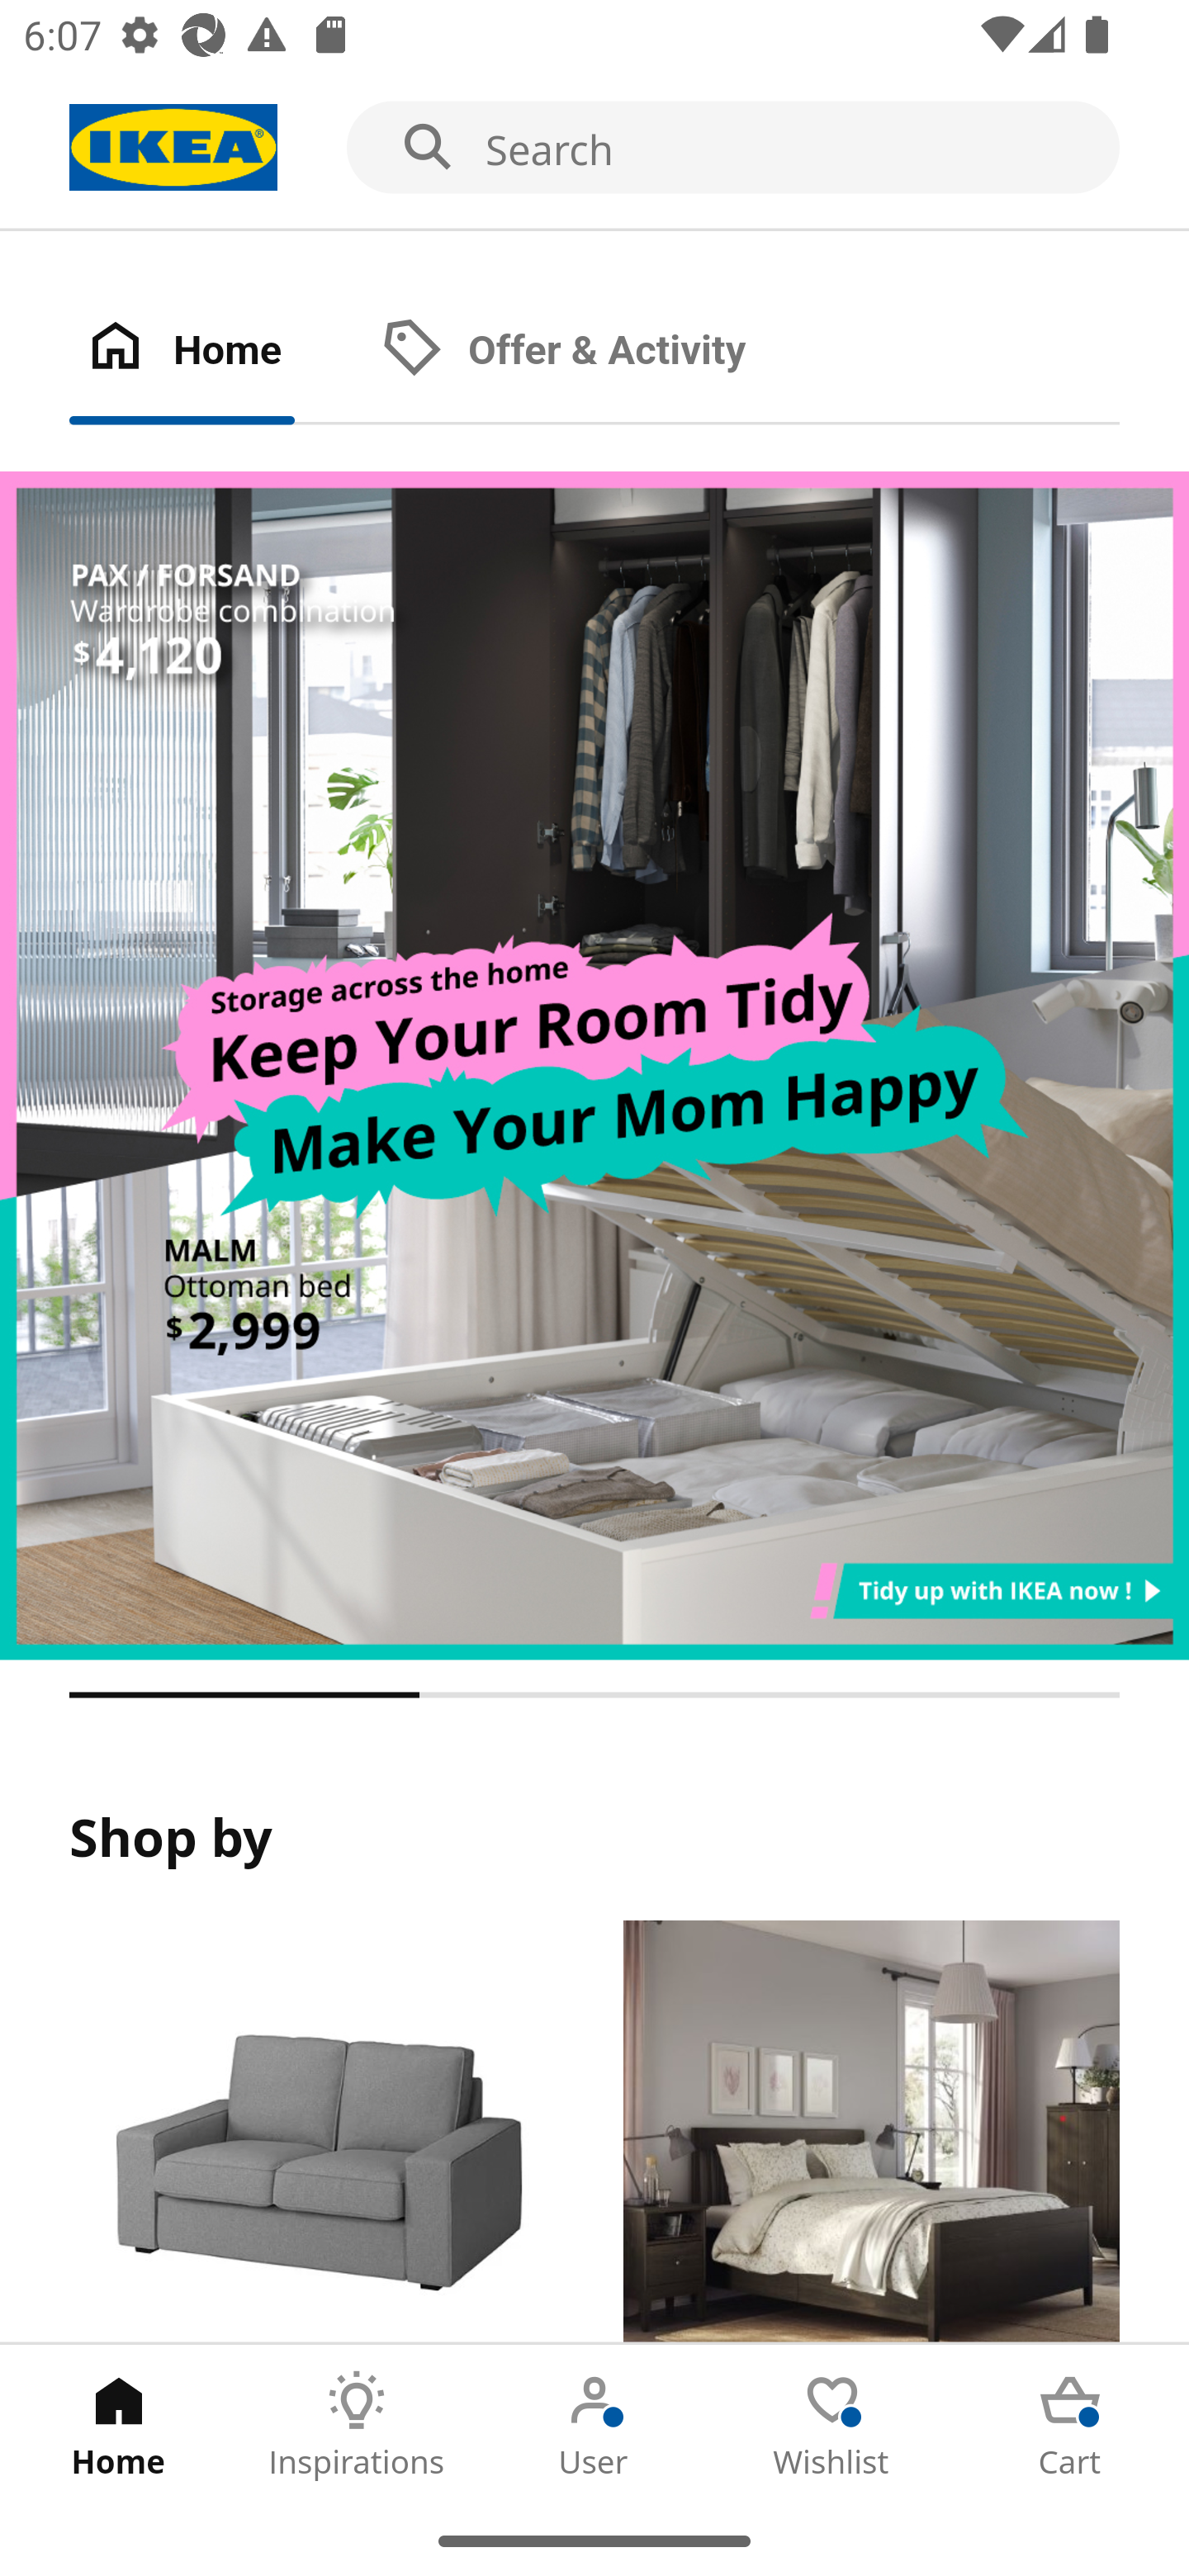  What do you see at coordinates (357, 2425) in the screenshot?
I see `Inspirations
Tab 2 of 5` at bounding box center [357, 2425].